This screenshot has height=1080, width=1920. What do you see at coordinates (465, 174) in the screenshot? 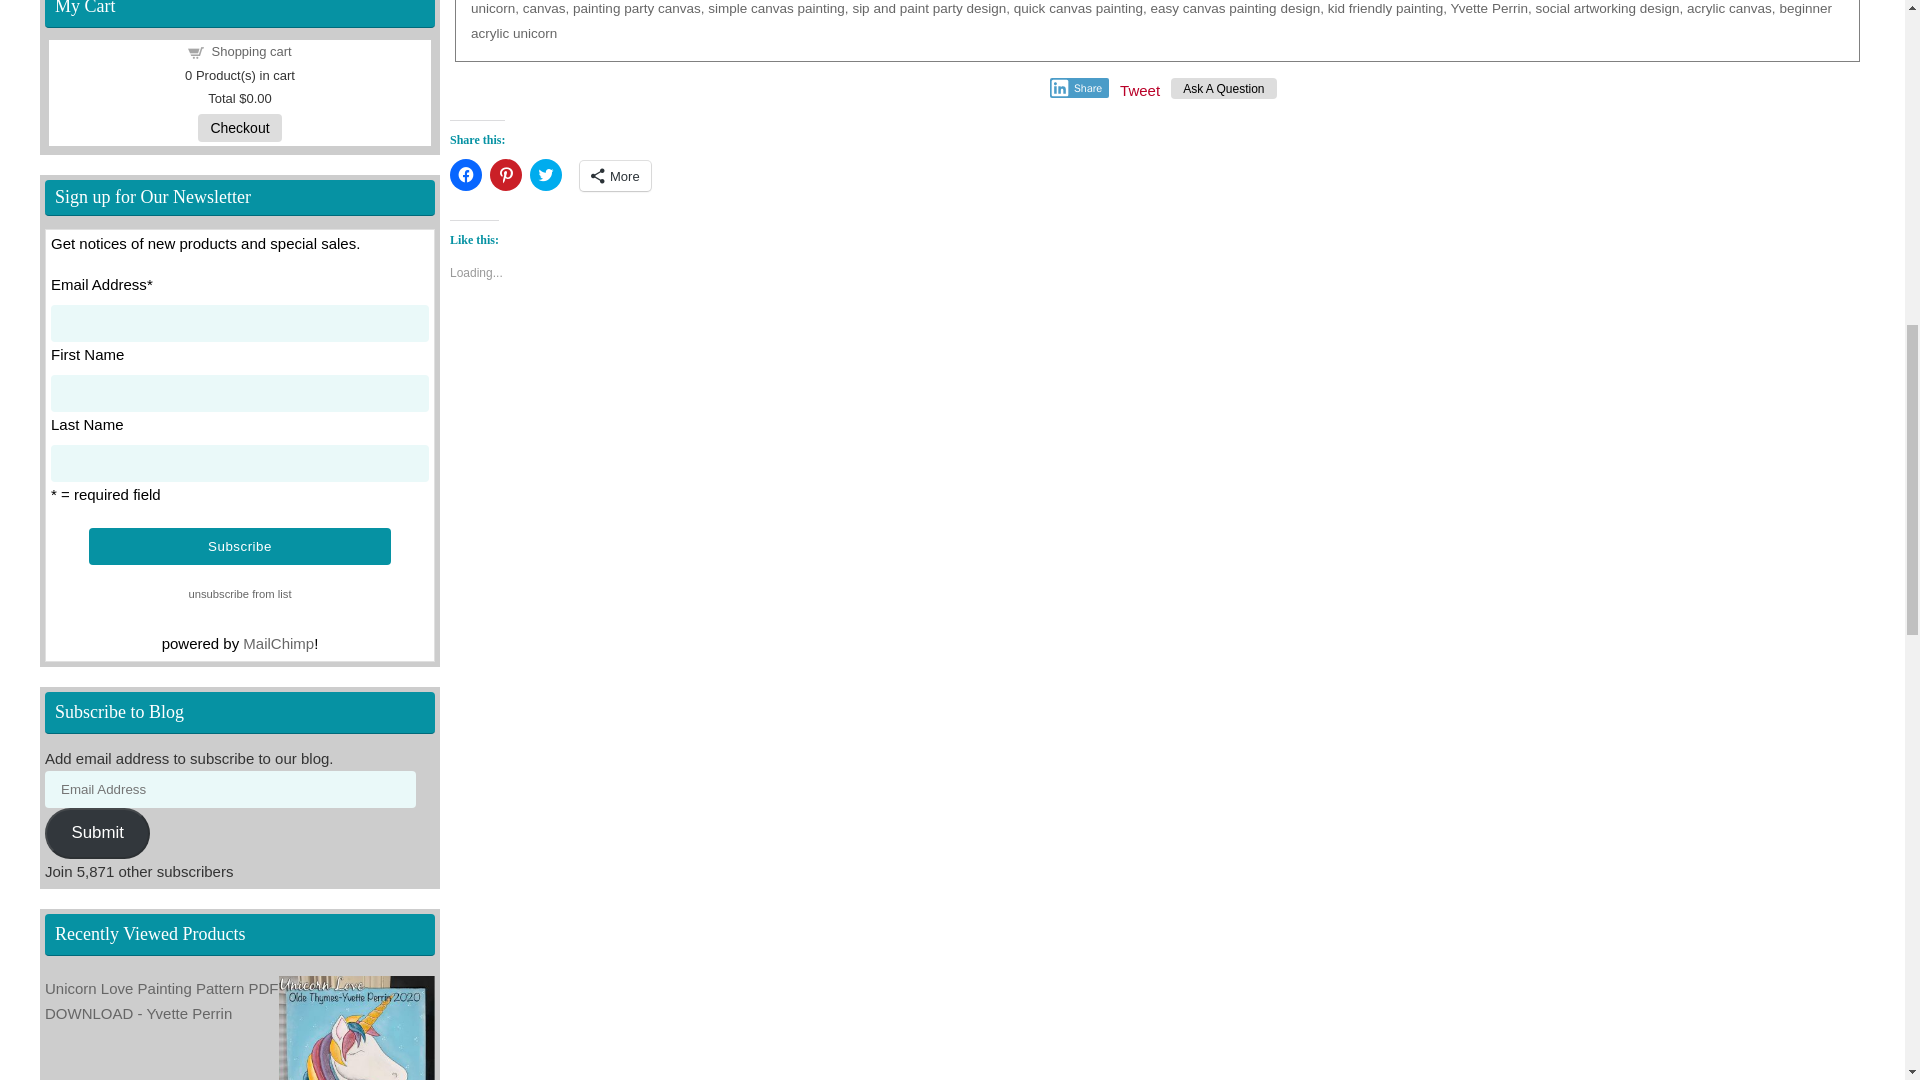
I see `Click to share on Facebook` at bounding box center [465, 174].